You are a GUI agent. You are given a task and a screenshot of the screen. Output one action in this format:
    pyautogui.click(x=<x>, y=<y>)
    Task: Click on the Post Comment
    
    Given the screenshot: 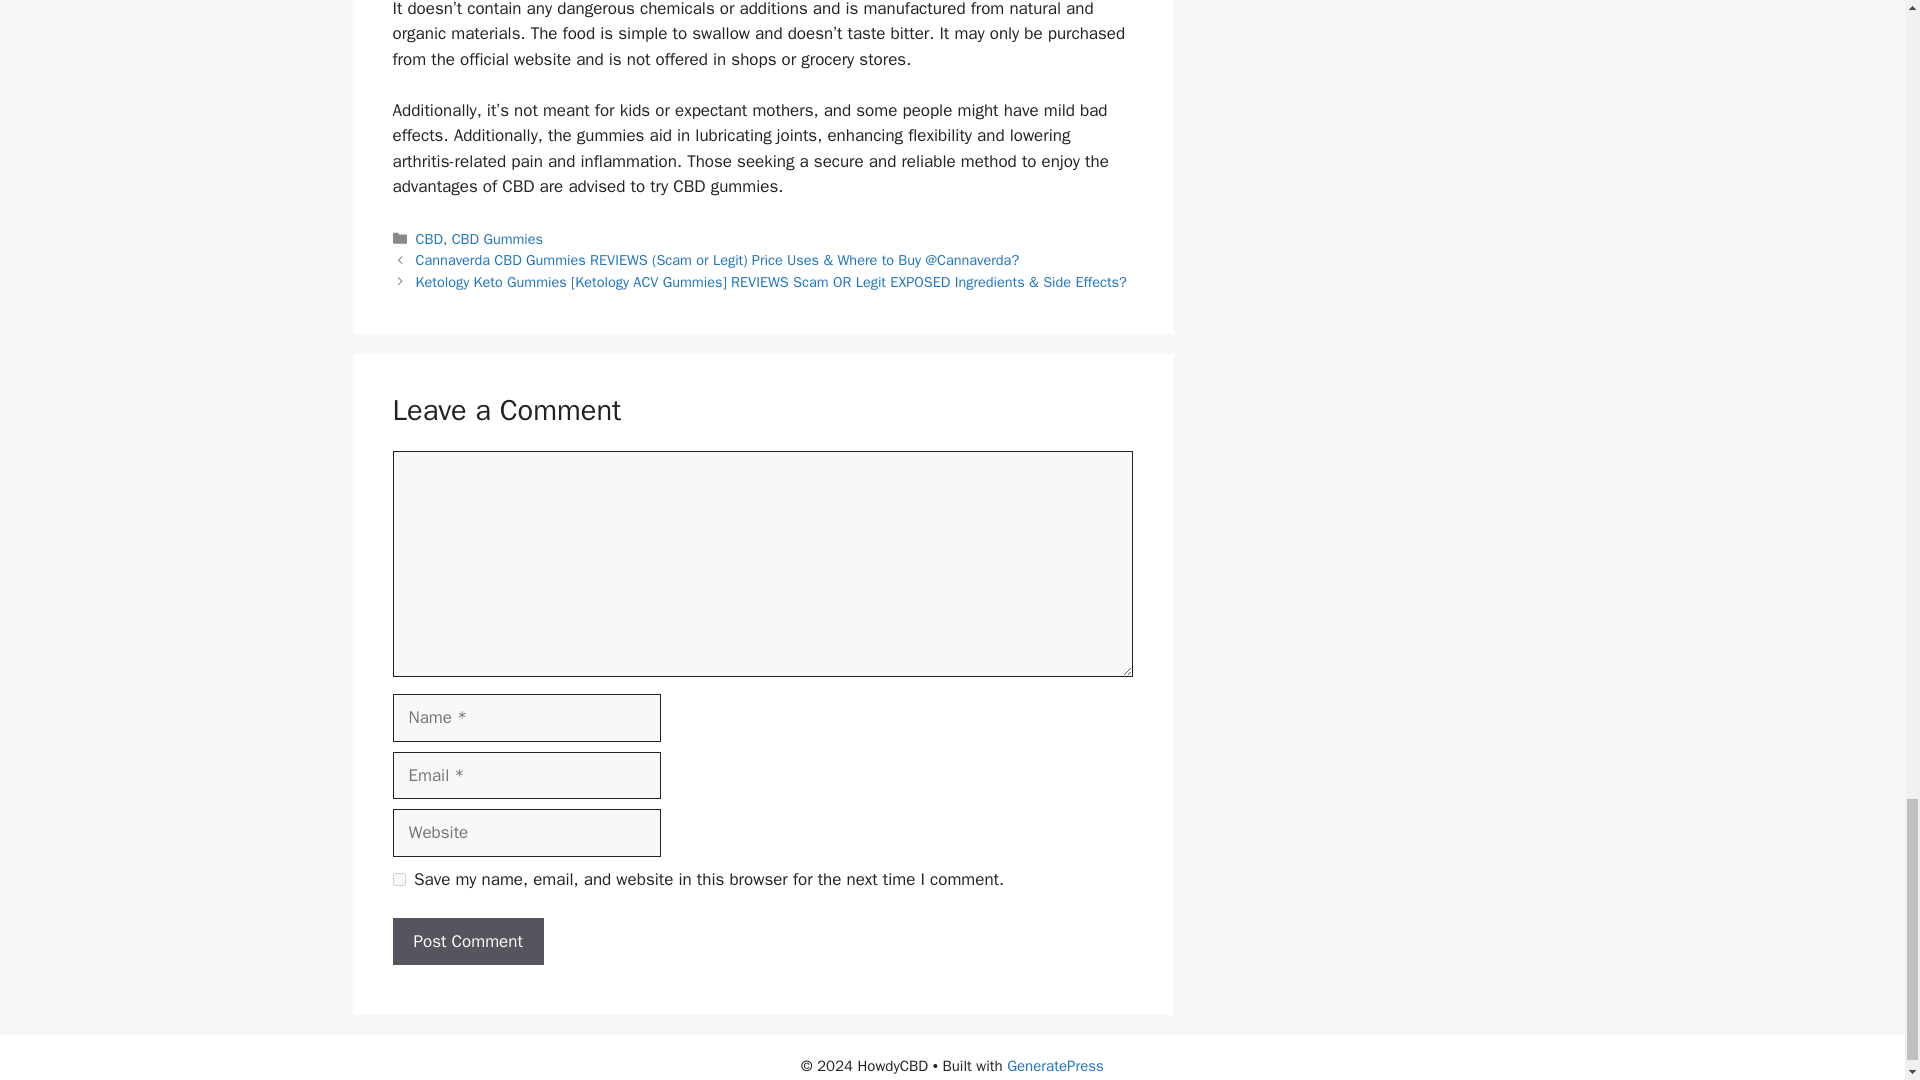 What is the action you would take?
    pyautogui.click(x=467, y=942)
    